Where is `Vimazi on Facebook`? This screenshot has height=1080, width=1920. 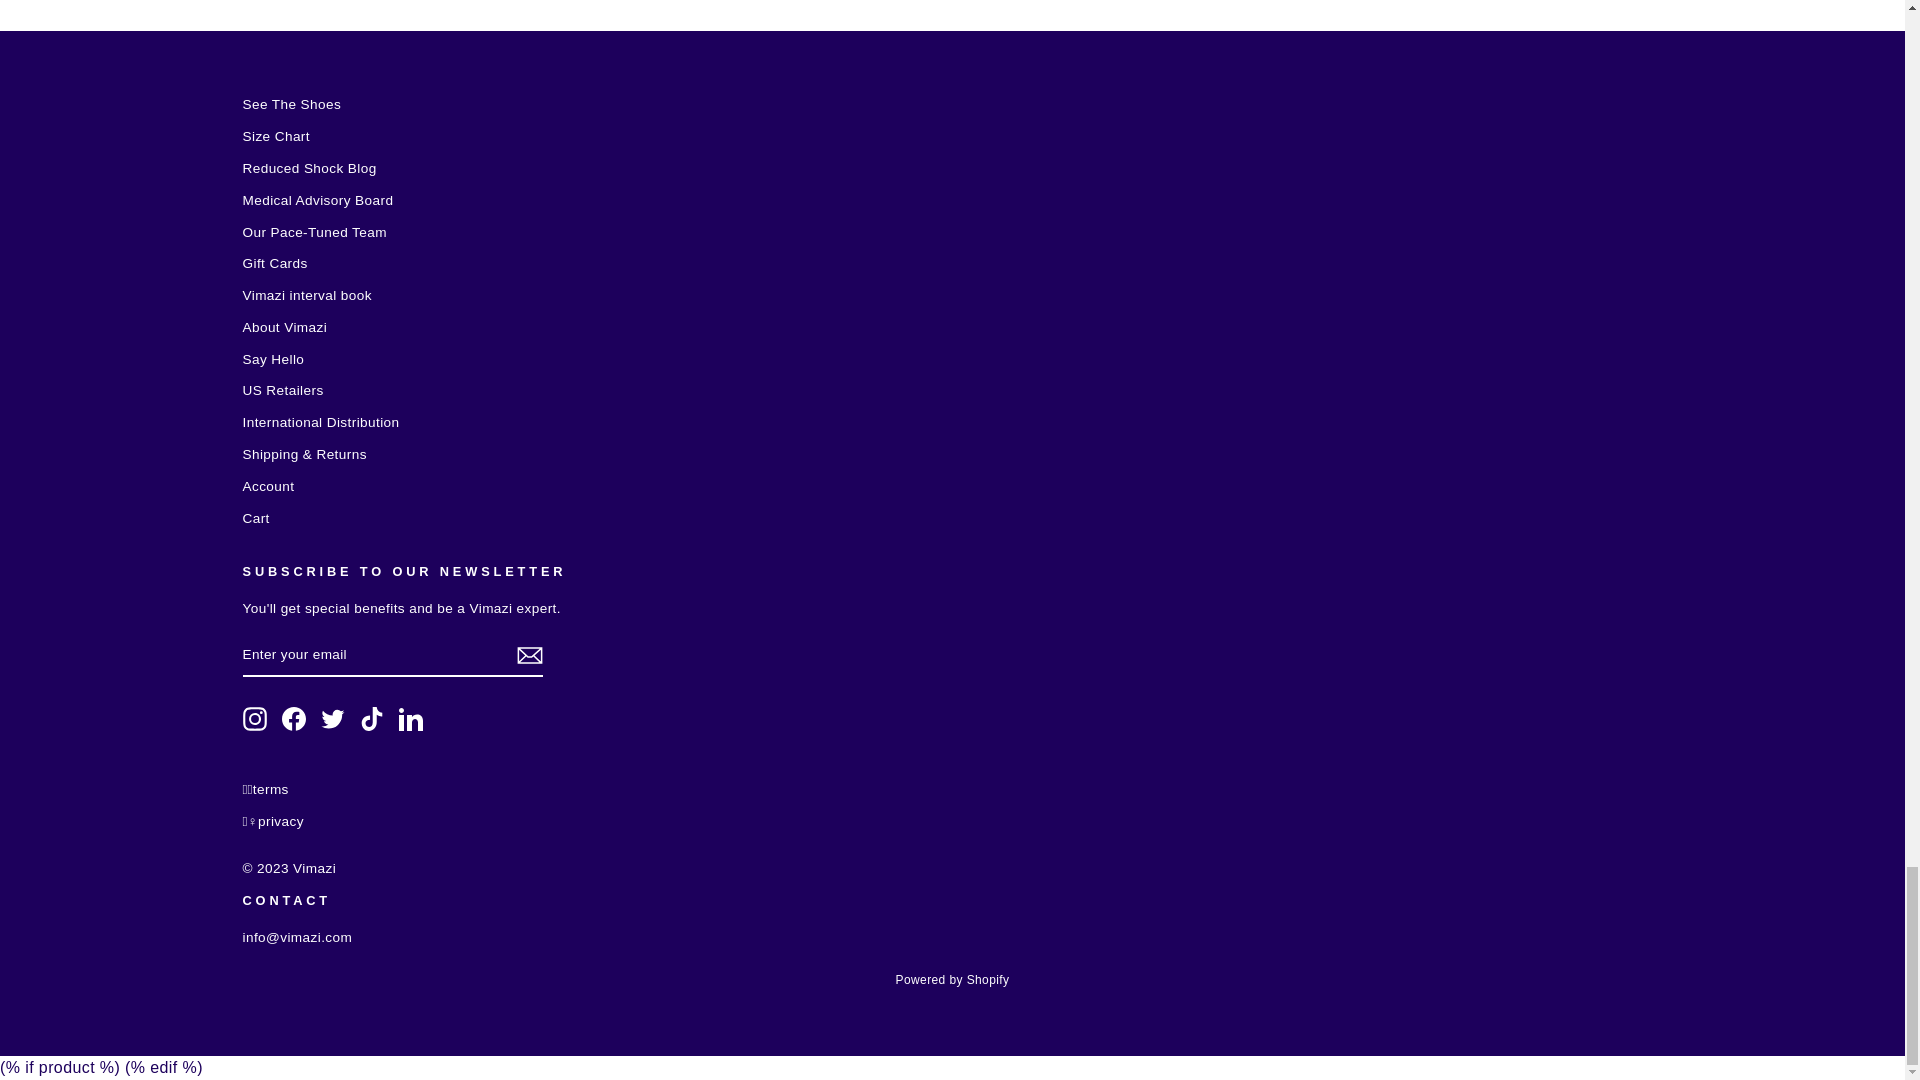 Vimazi on Facebook is located at coordinates (294, 719).